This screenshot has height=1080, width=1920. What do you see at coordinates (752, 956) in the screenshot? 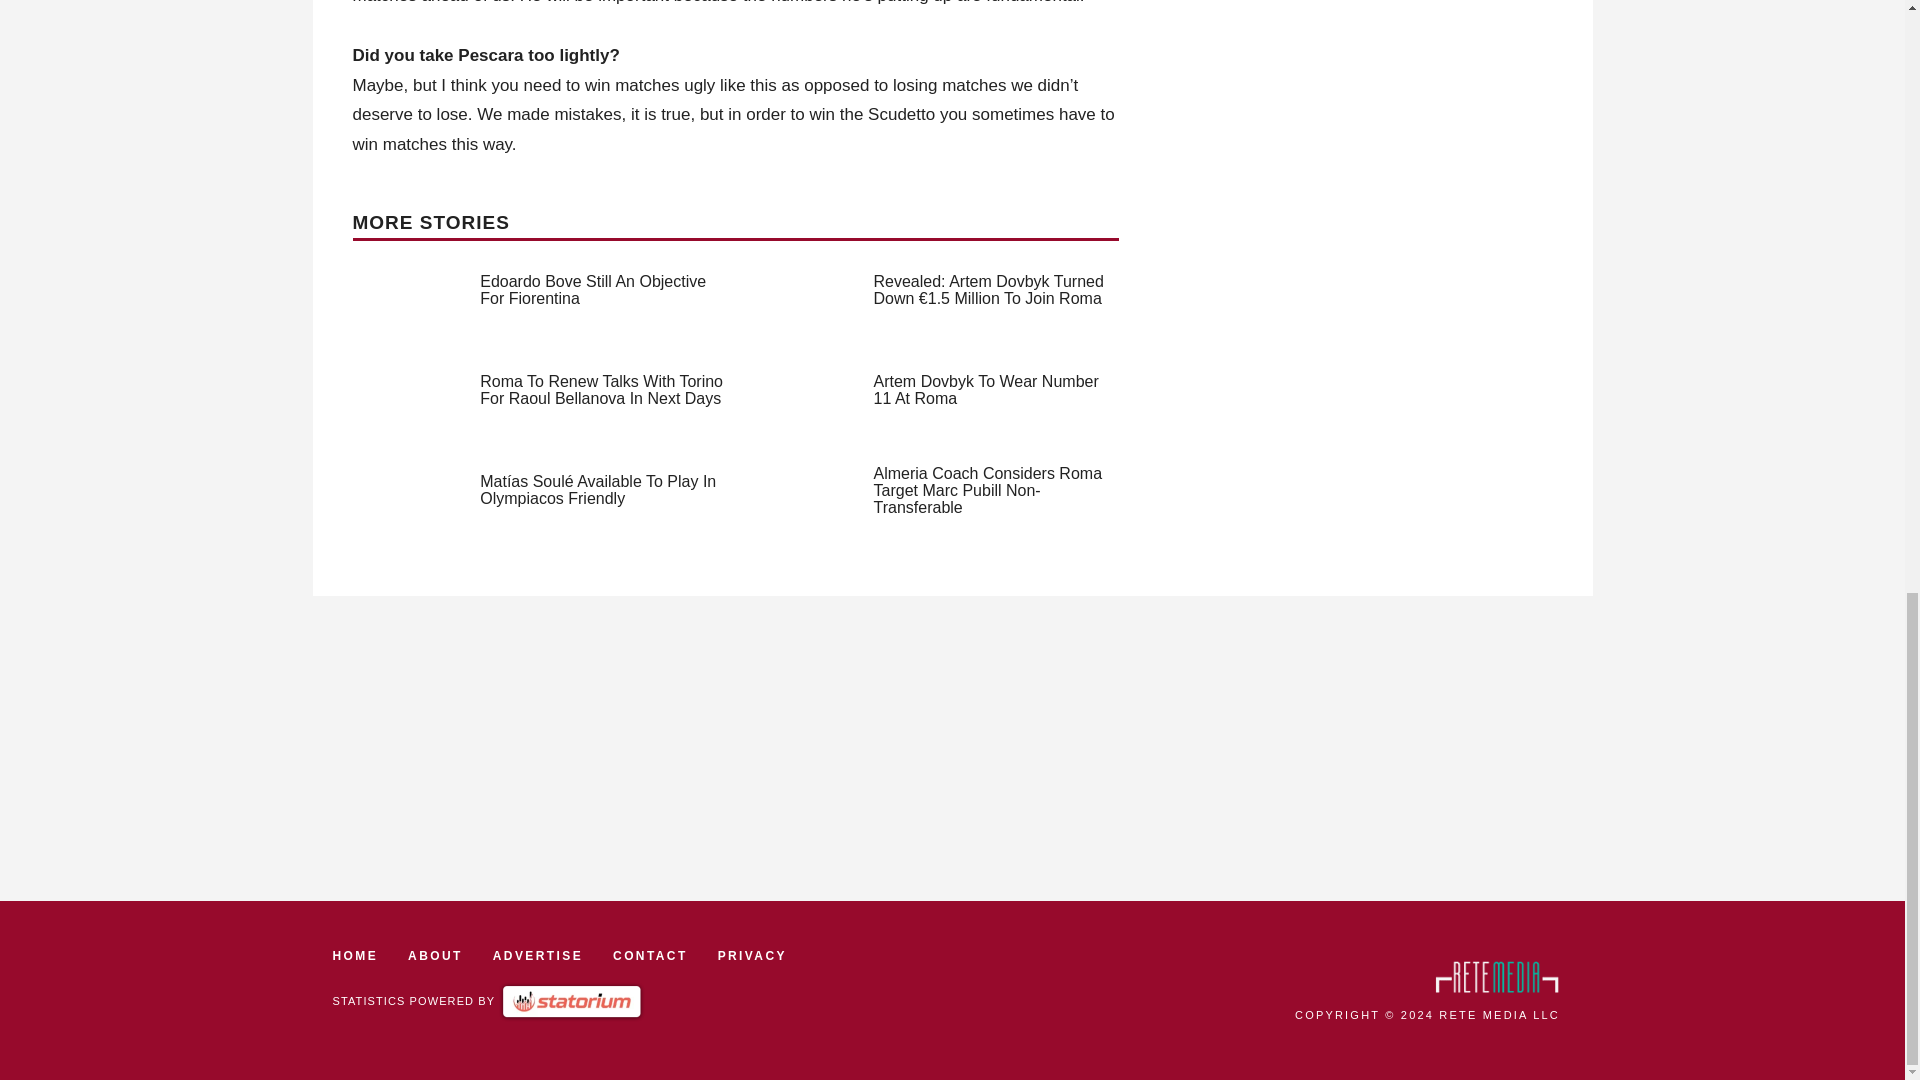
I see `PRIVACY` at bounding box center [752, 956].